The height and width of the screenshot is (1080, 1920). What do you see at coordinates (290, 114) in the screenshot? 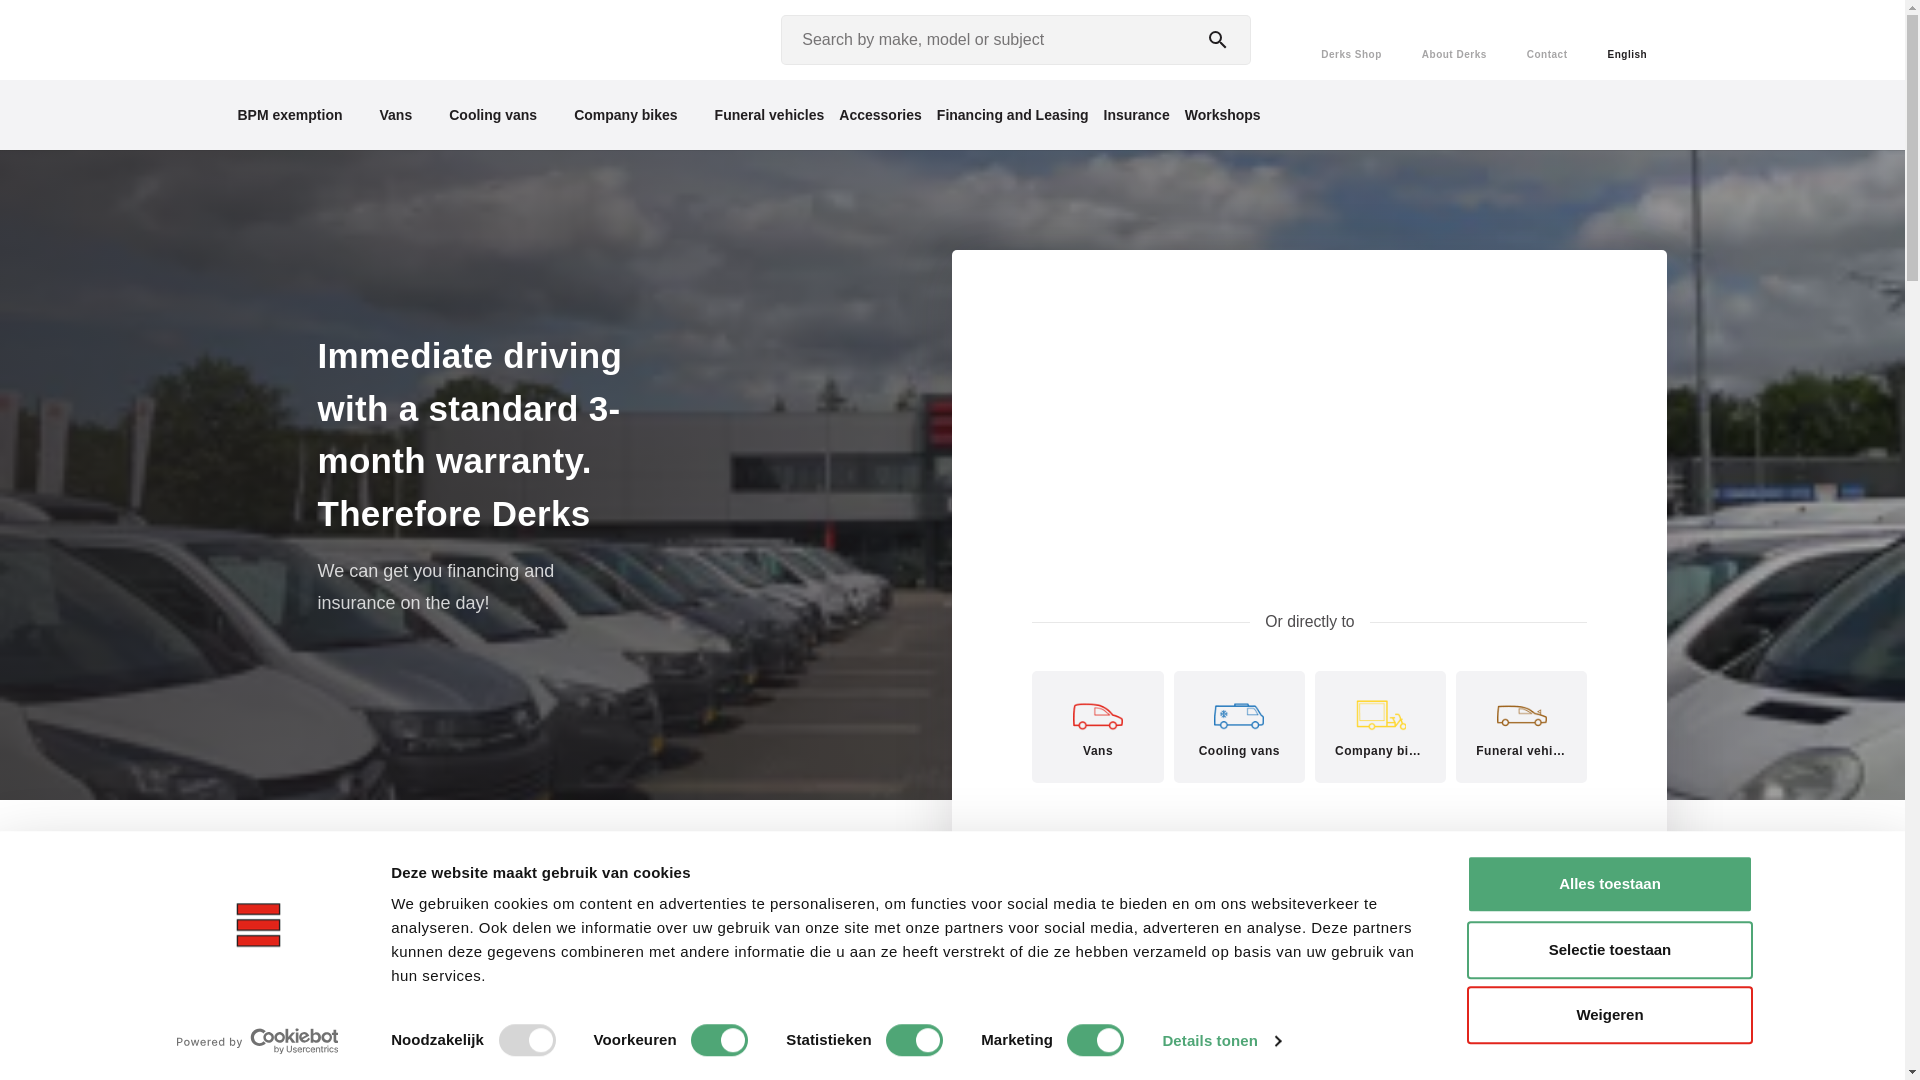
I see `BPM exemption` at bounding box center [290, 114].